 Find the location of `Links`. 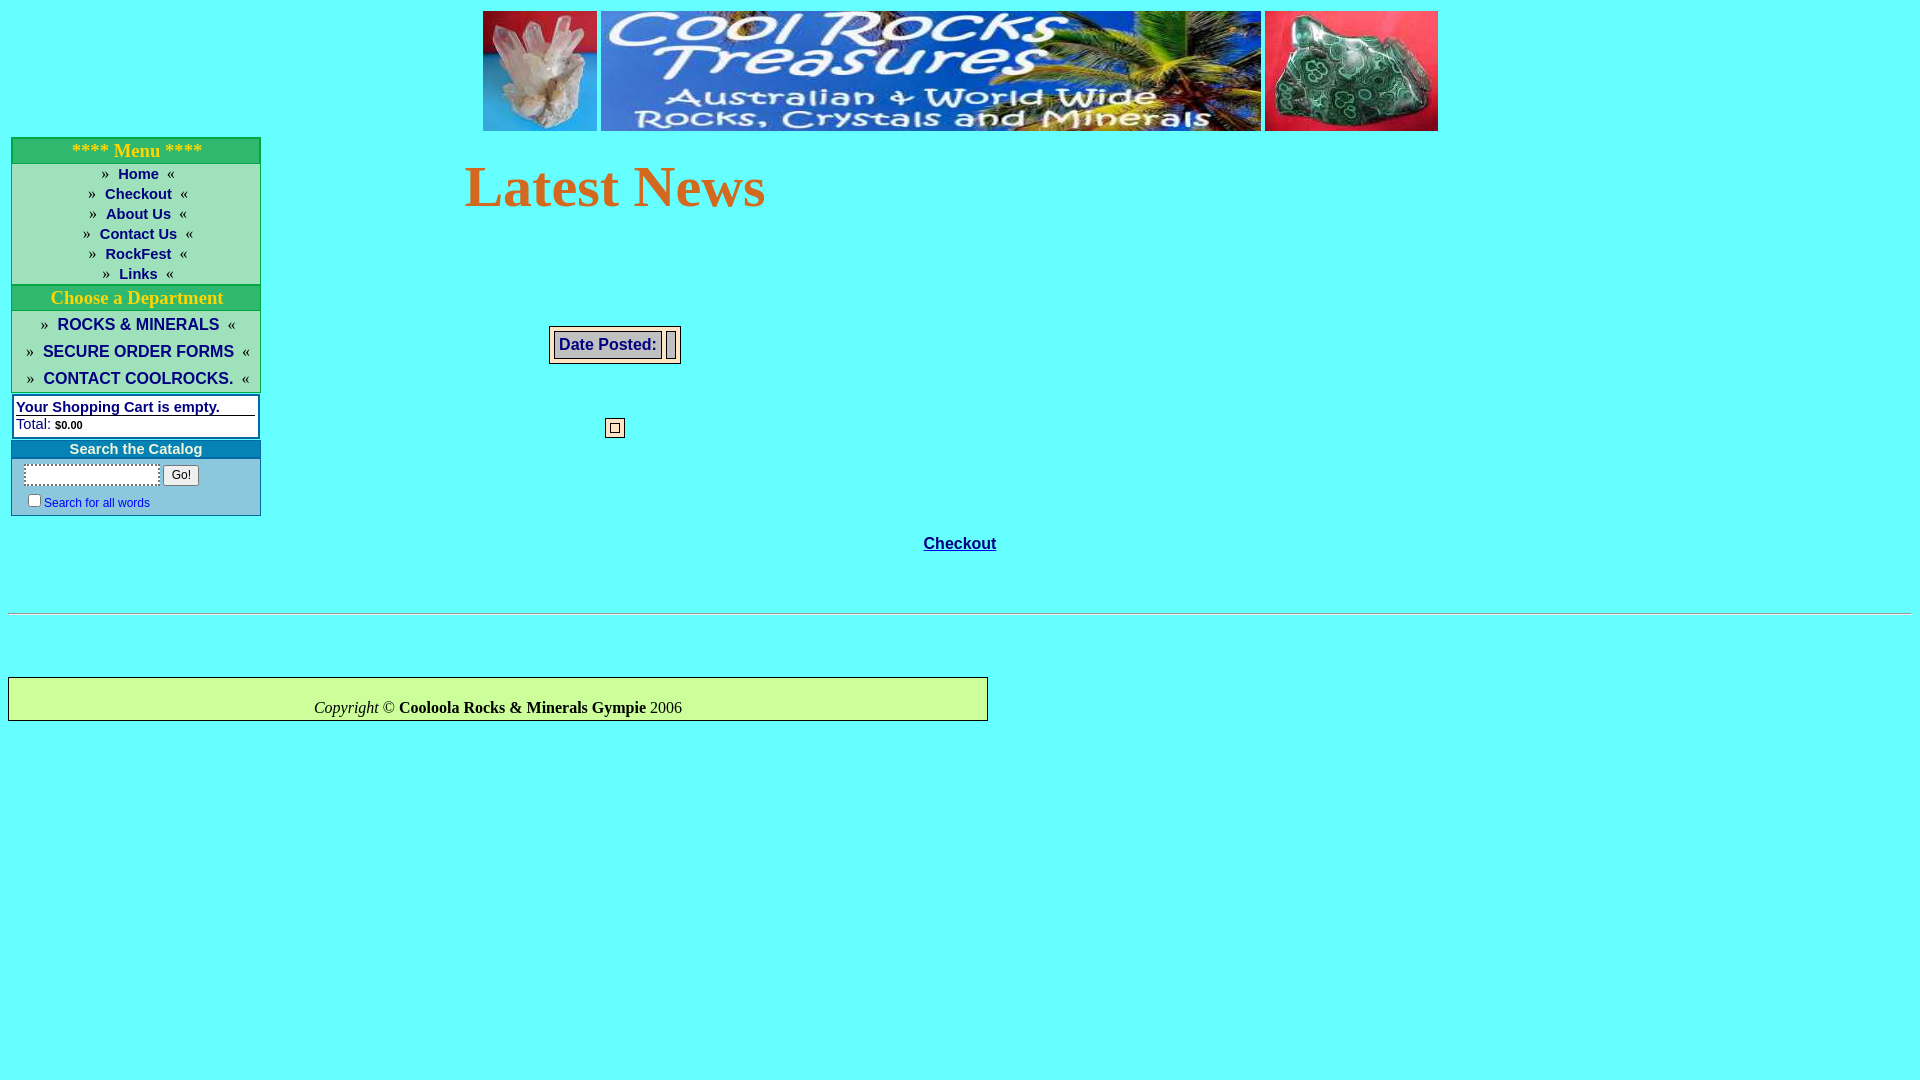

Links is located at coordinates (136, 274).